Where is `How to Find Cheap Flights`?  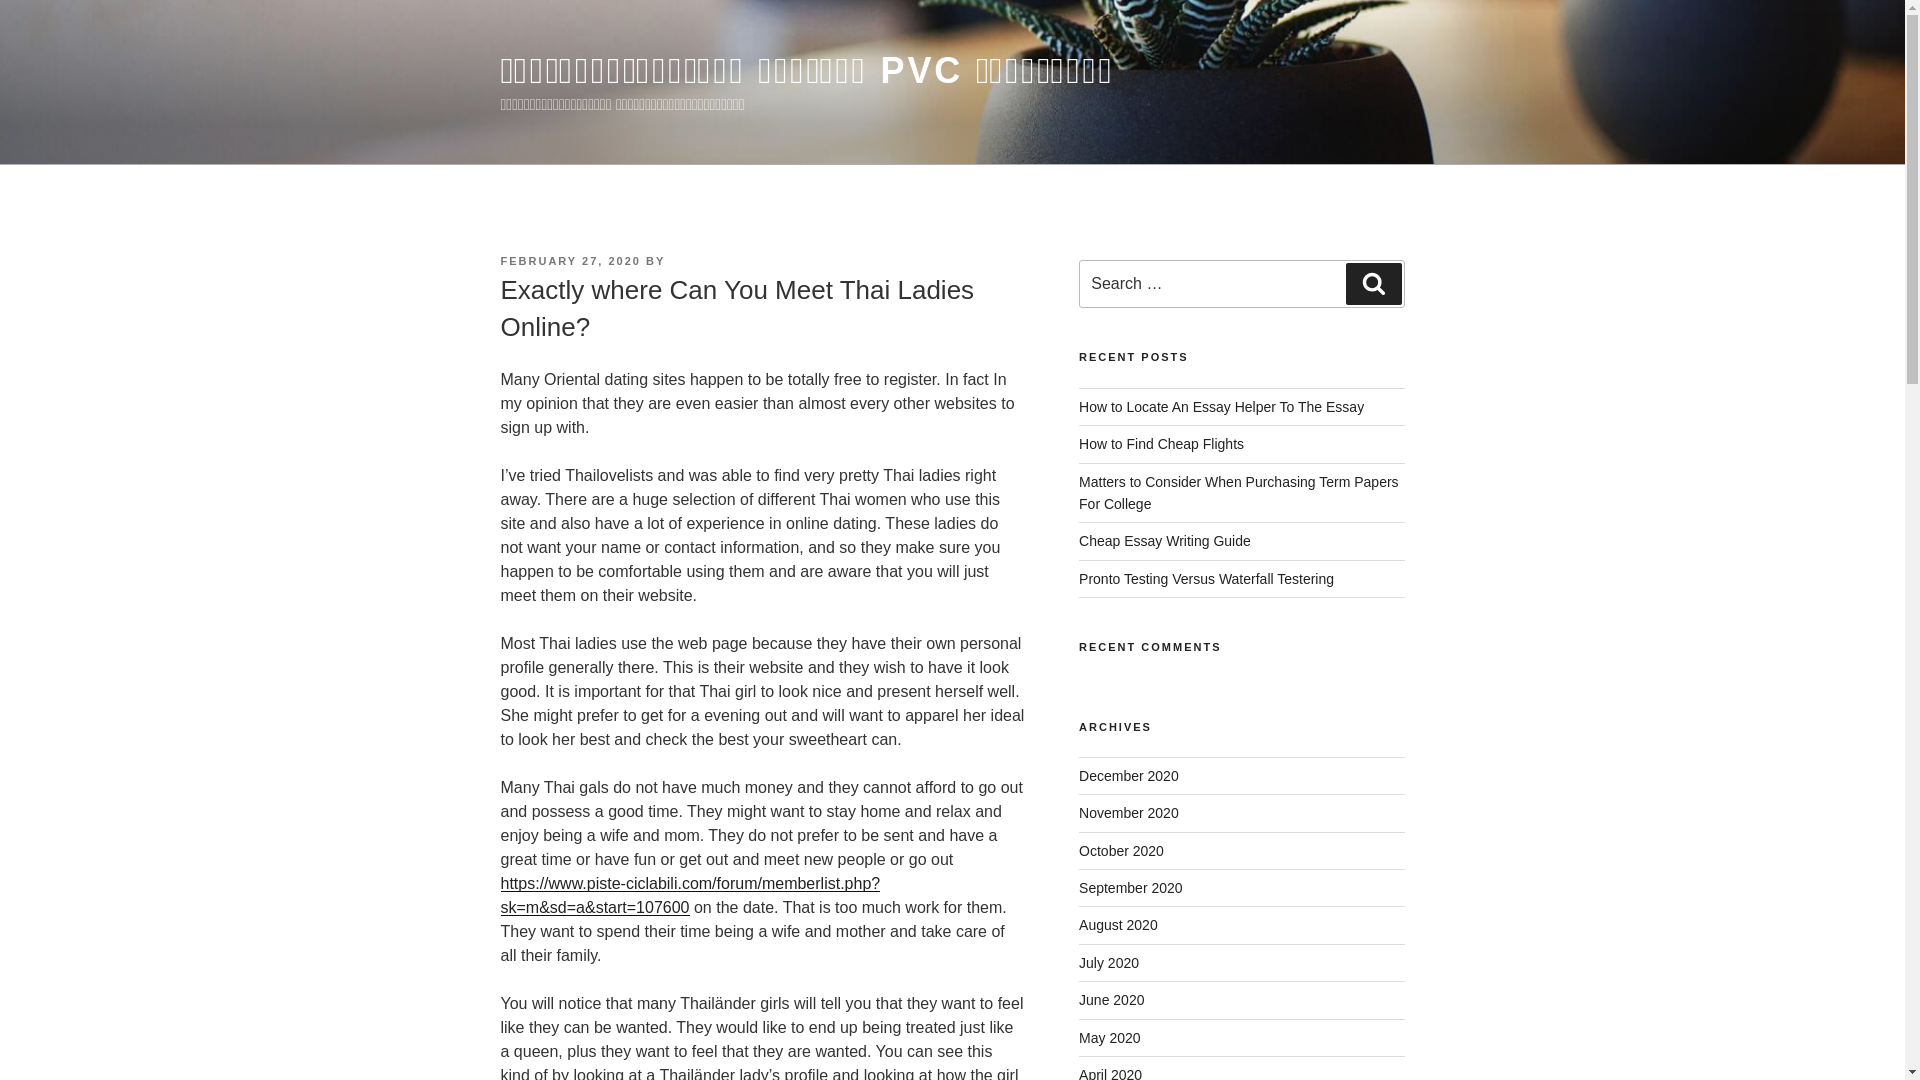
How to Find Cheap Flights is located at coordinates (1162, 444).